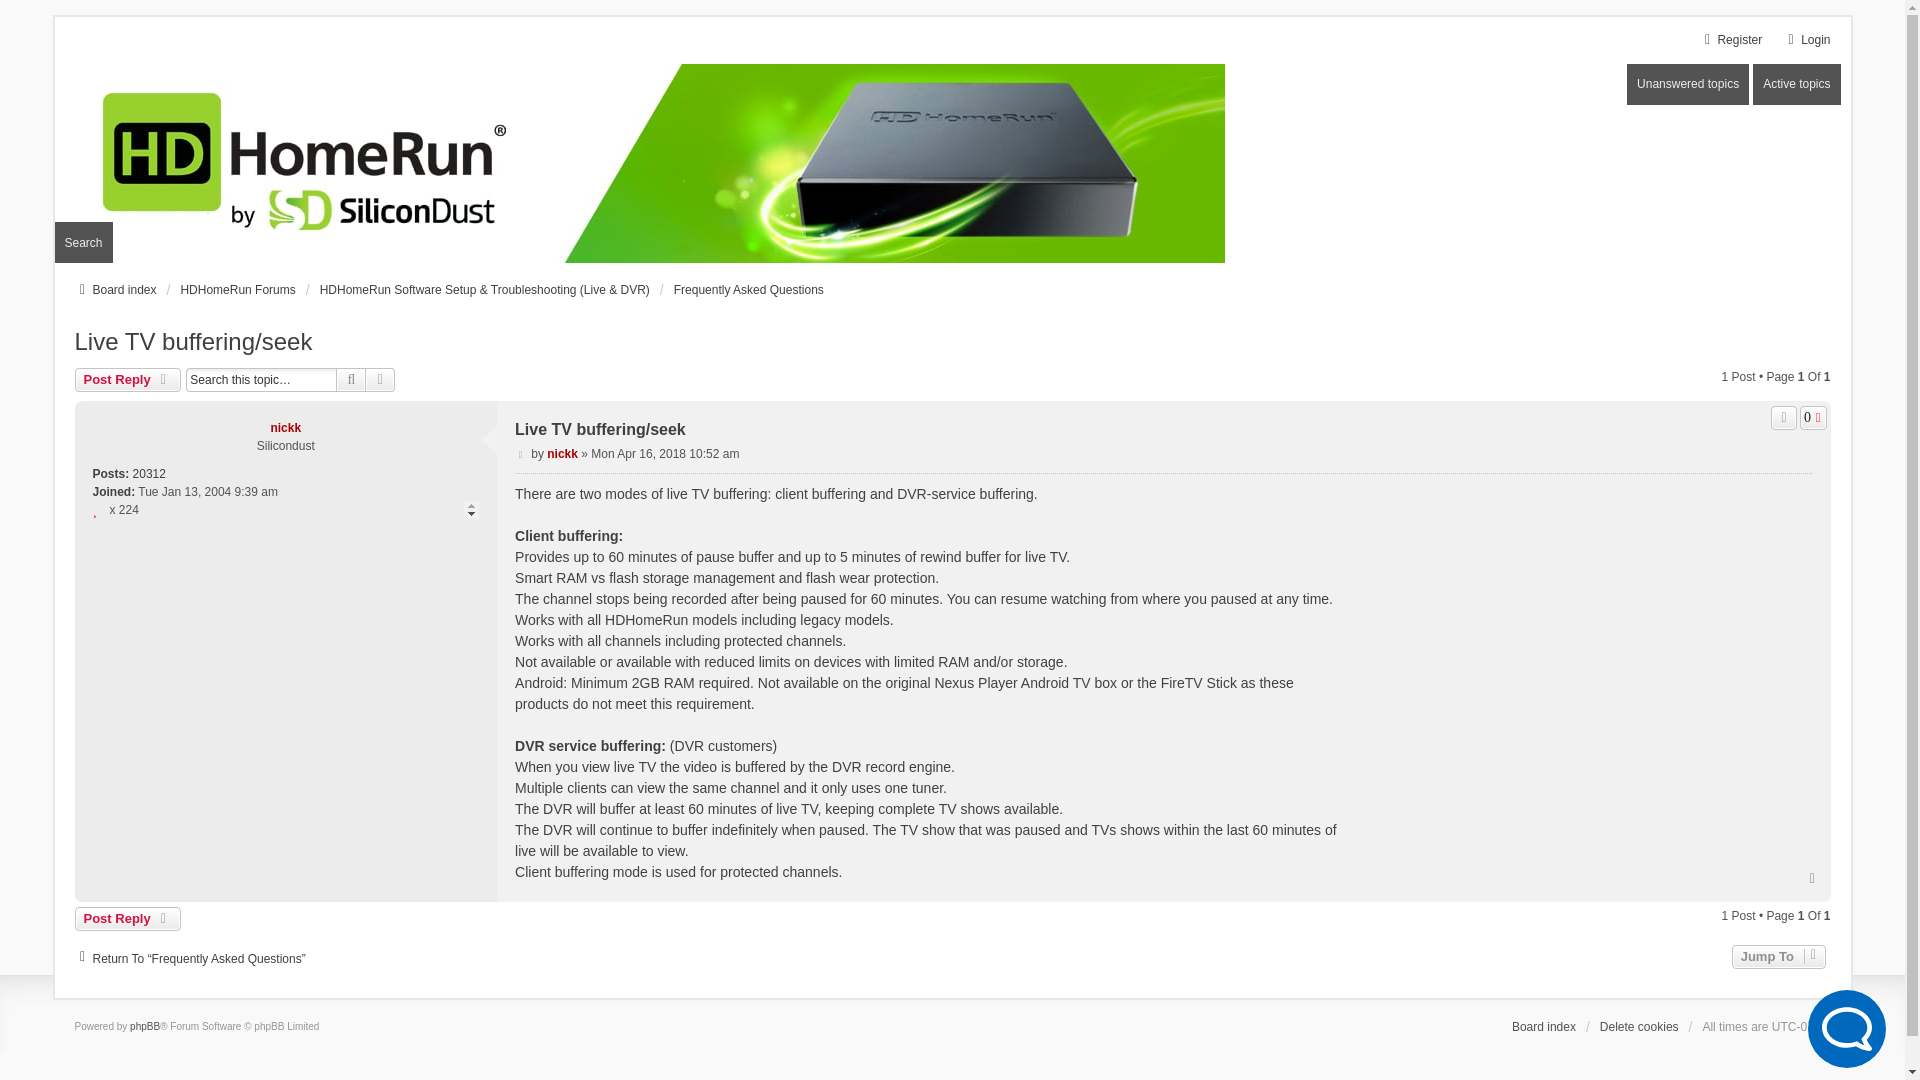 The height and width of the screenshot is (1080, 1920). Describe the element at coordinates (1796, 84) in the screenshot. I see `Active topics` at that location.